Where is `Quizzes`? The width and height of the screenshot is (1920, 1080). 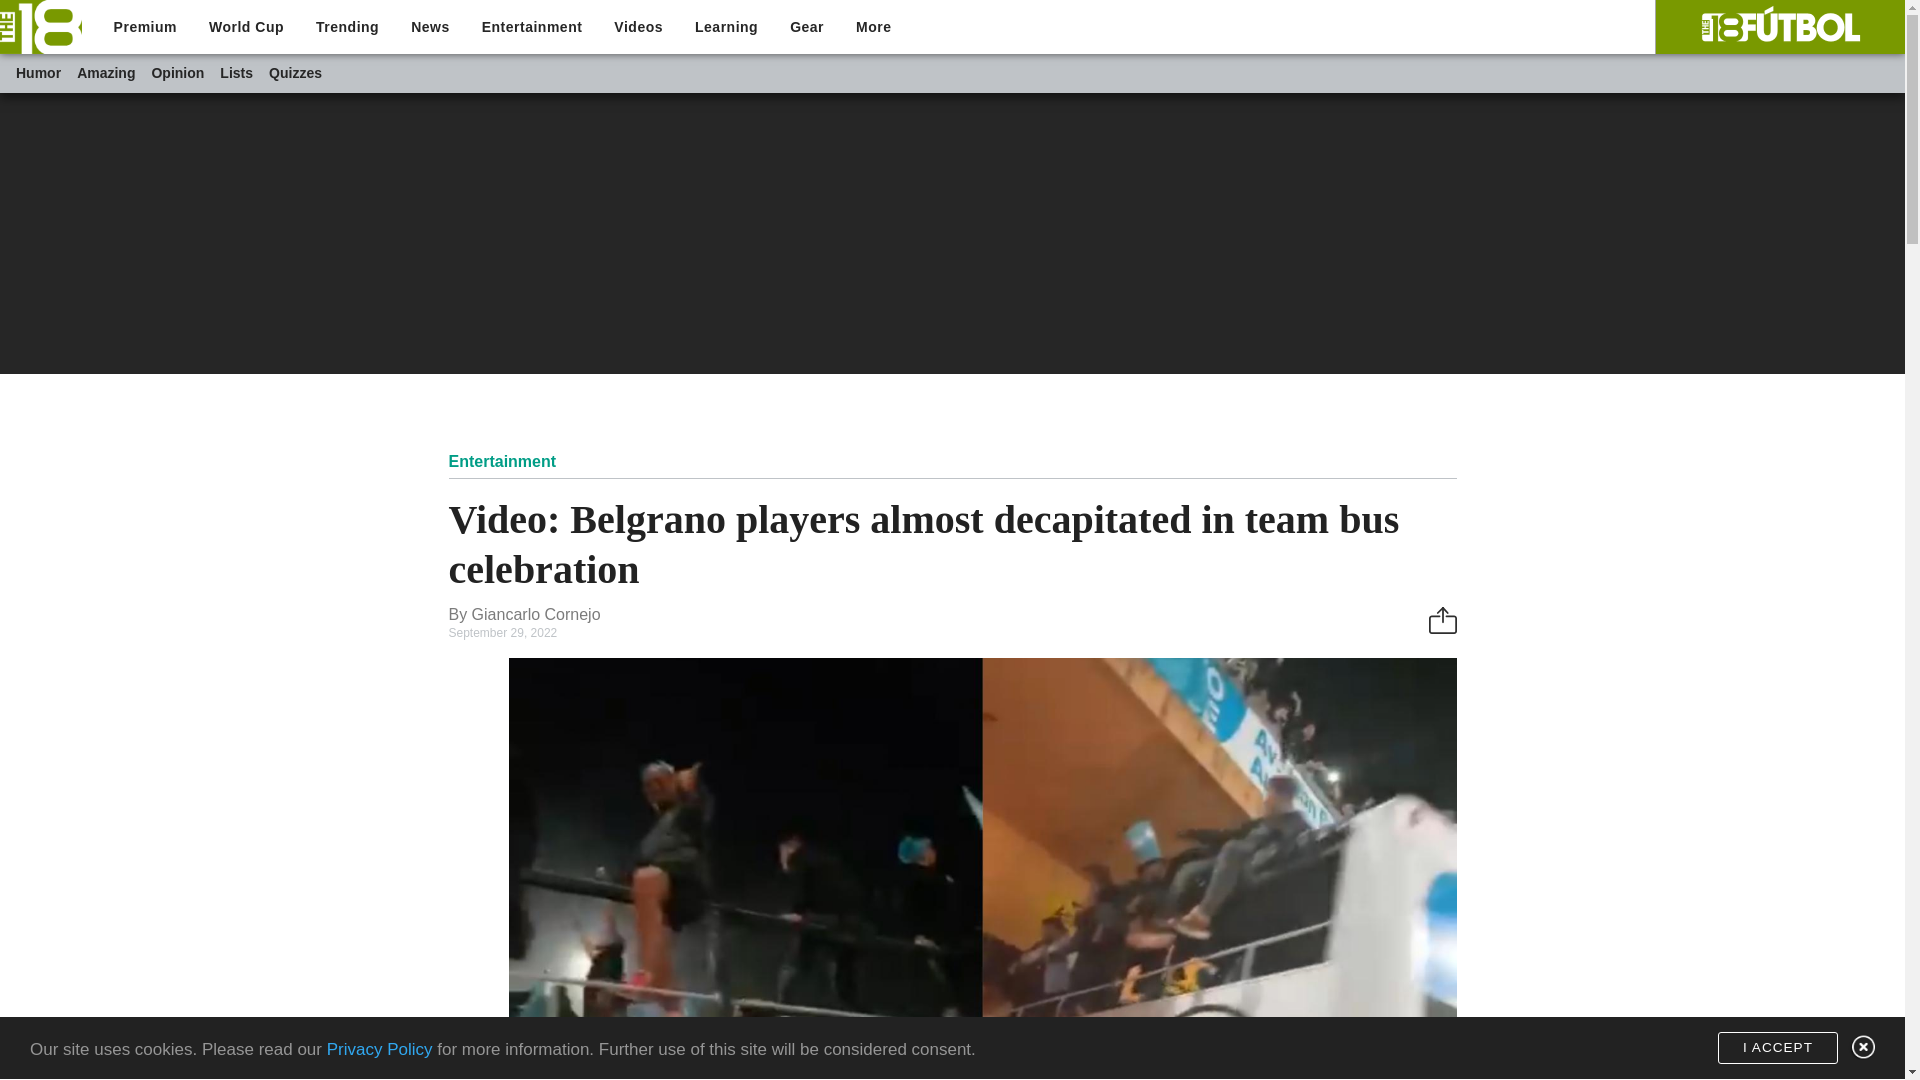 Quizzes is located at coordinates (295, 72).